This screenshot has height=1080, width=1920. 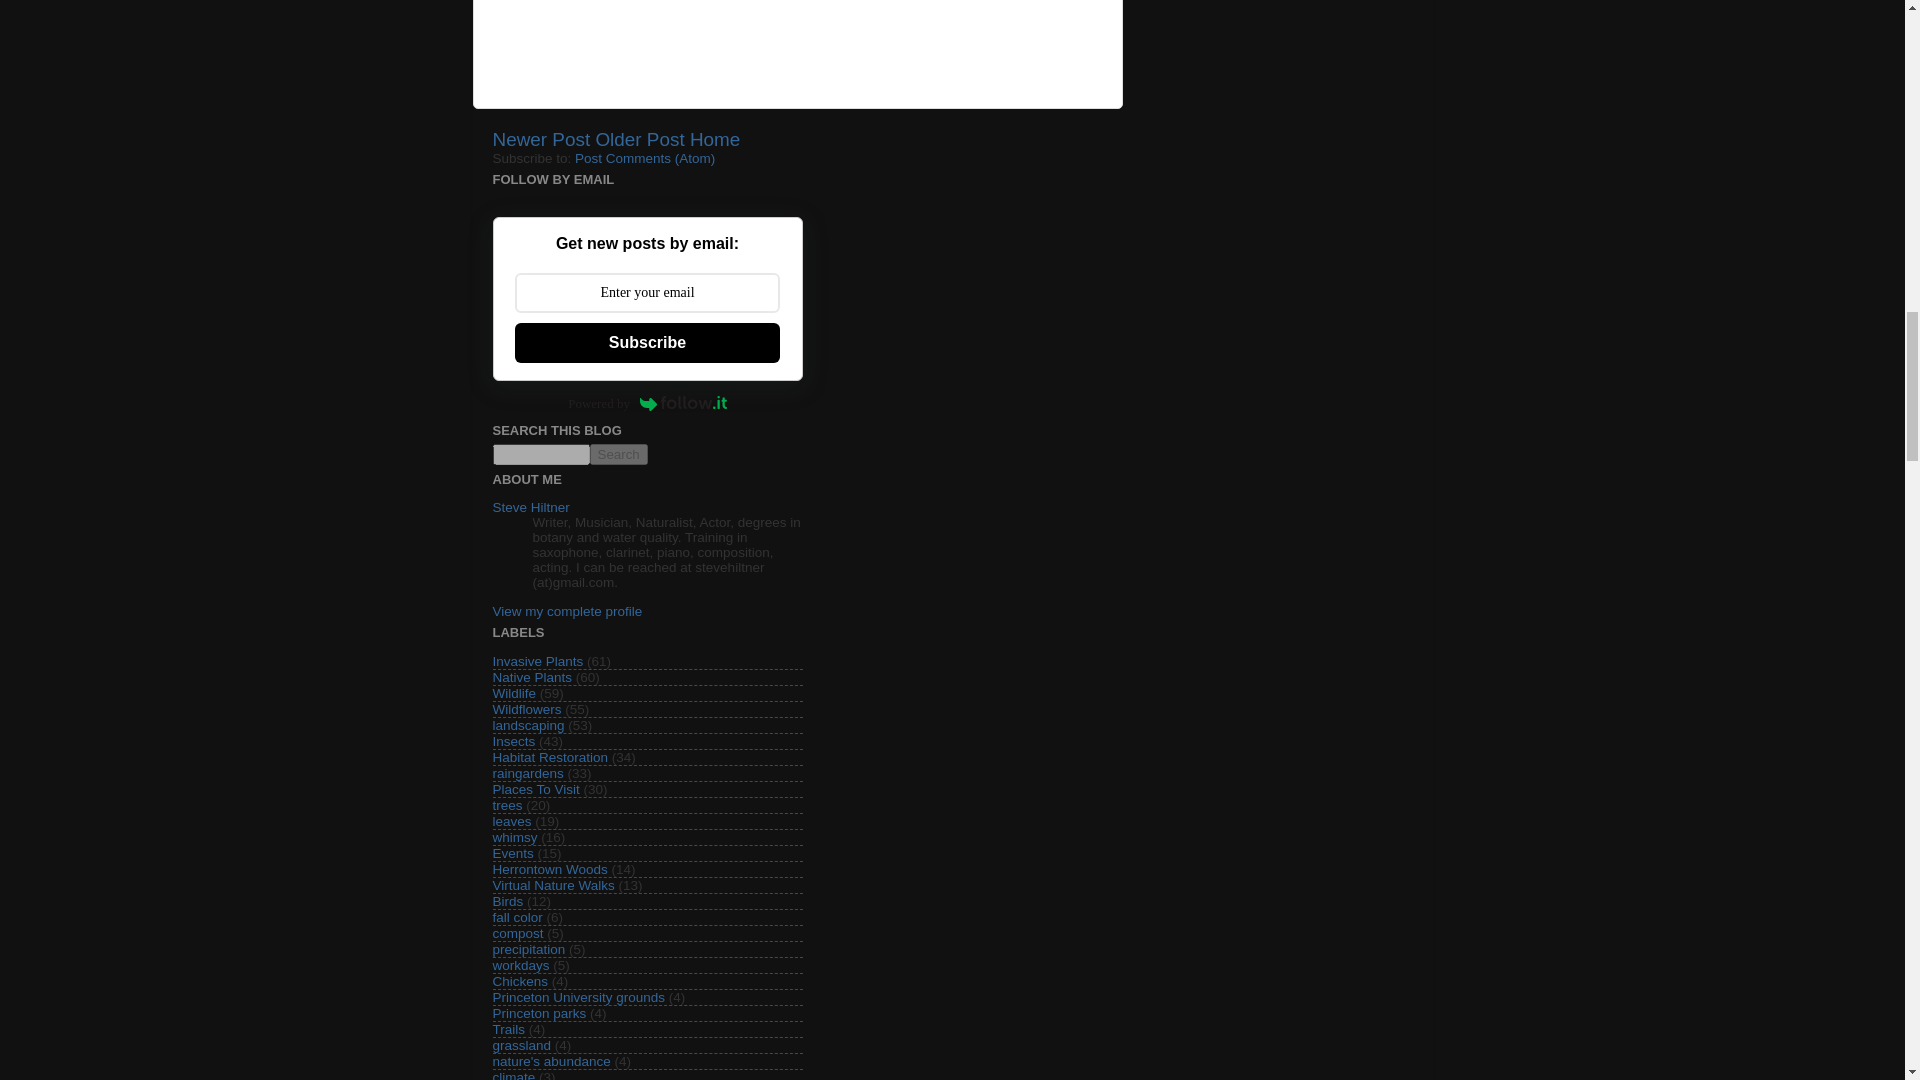 What do you see at coordinates (639, 139) in the screenshot?
I see `Older Post` at bounding box center [639, 139].